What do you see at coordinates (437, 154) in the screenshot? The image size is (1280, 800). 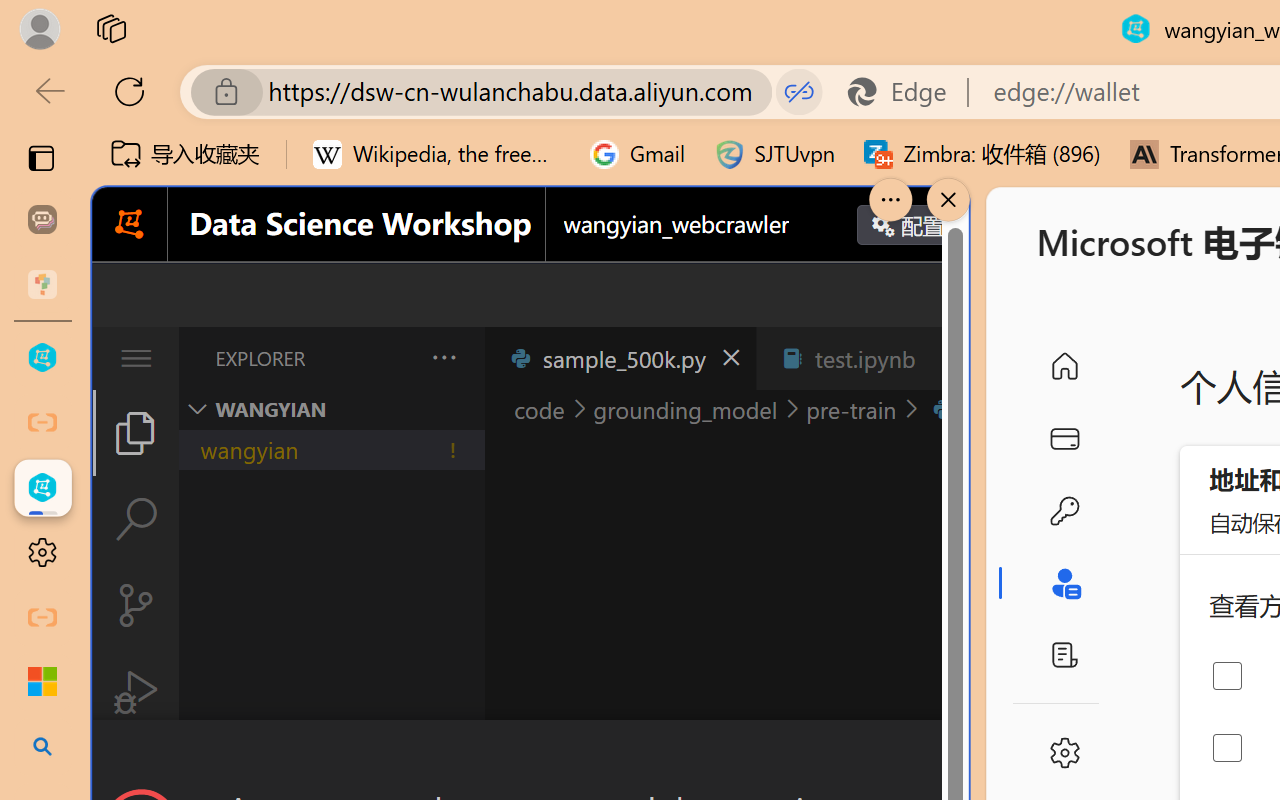 I see `Wikipedia, the free encyclopedia` at bounding box center [437, 154].